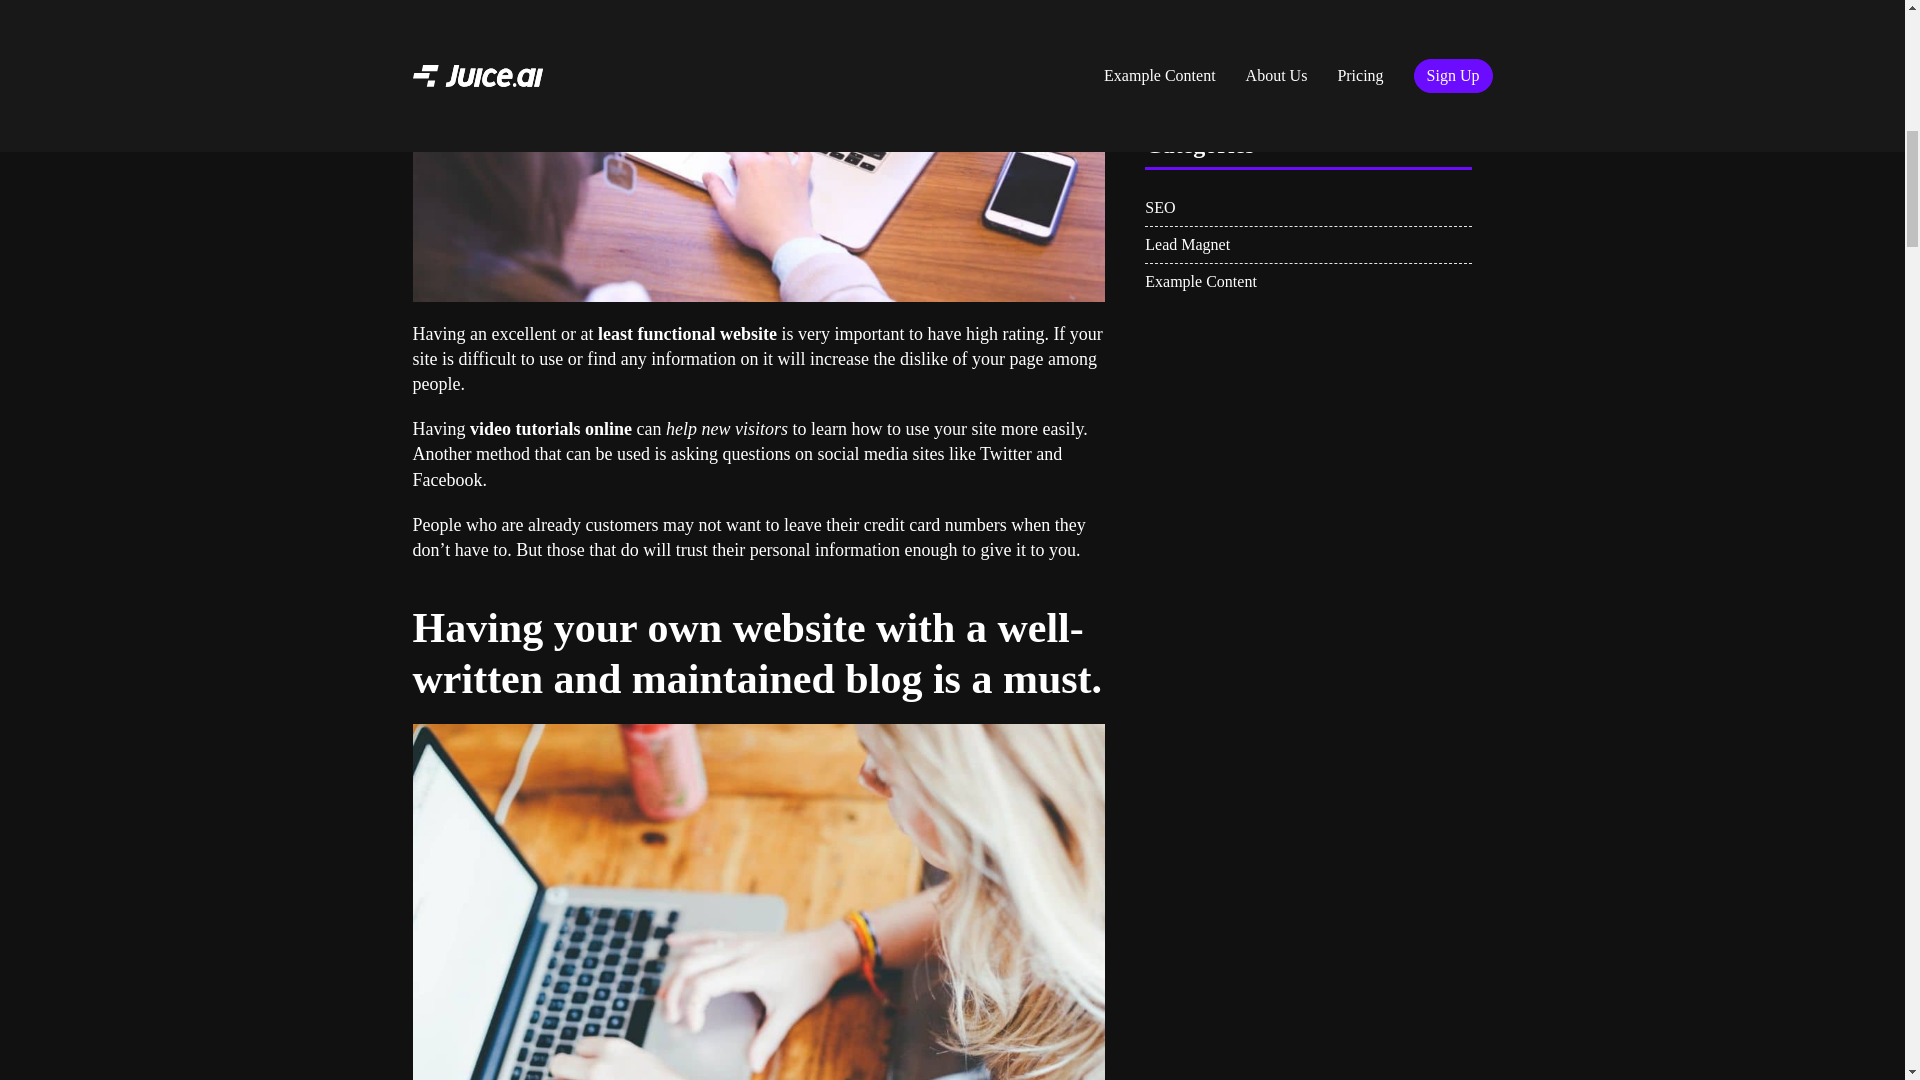  What do you see at coordinates (1308, 244) in the screenshot?
I see `Lead Magnet` at bounding box center [1308, 244].